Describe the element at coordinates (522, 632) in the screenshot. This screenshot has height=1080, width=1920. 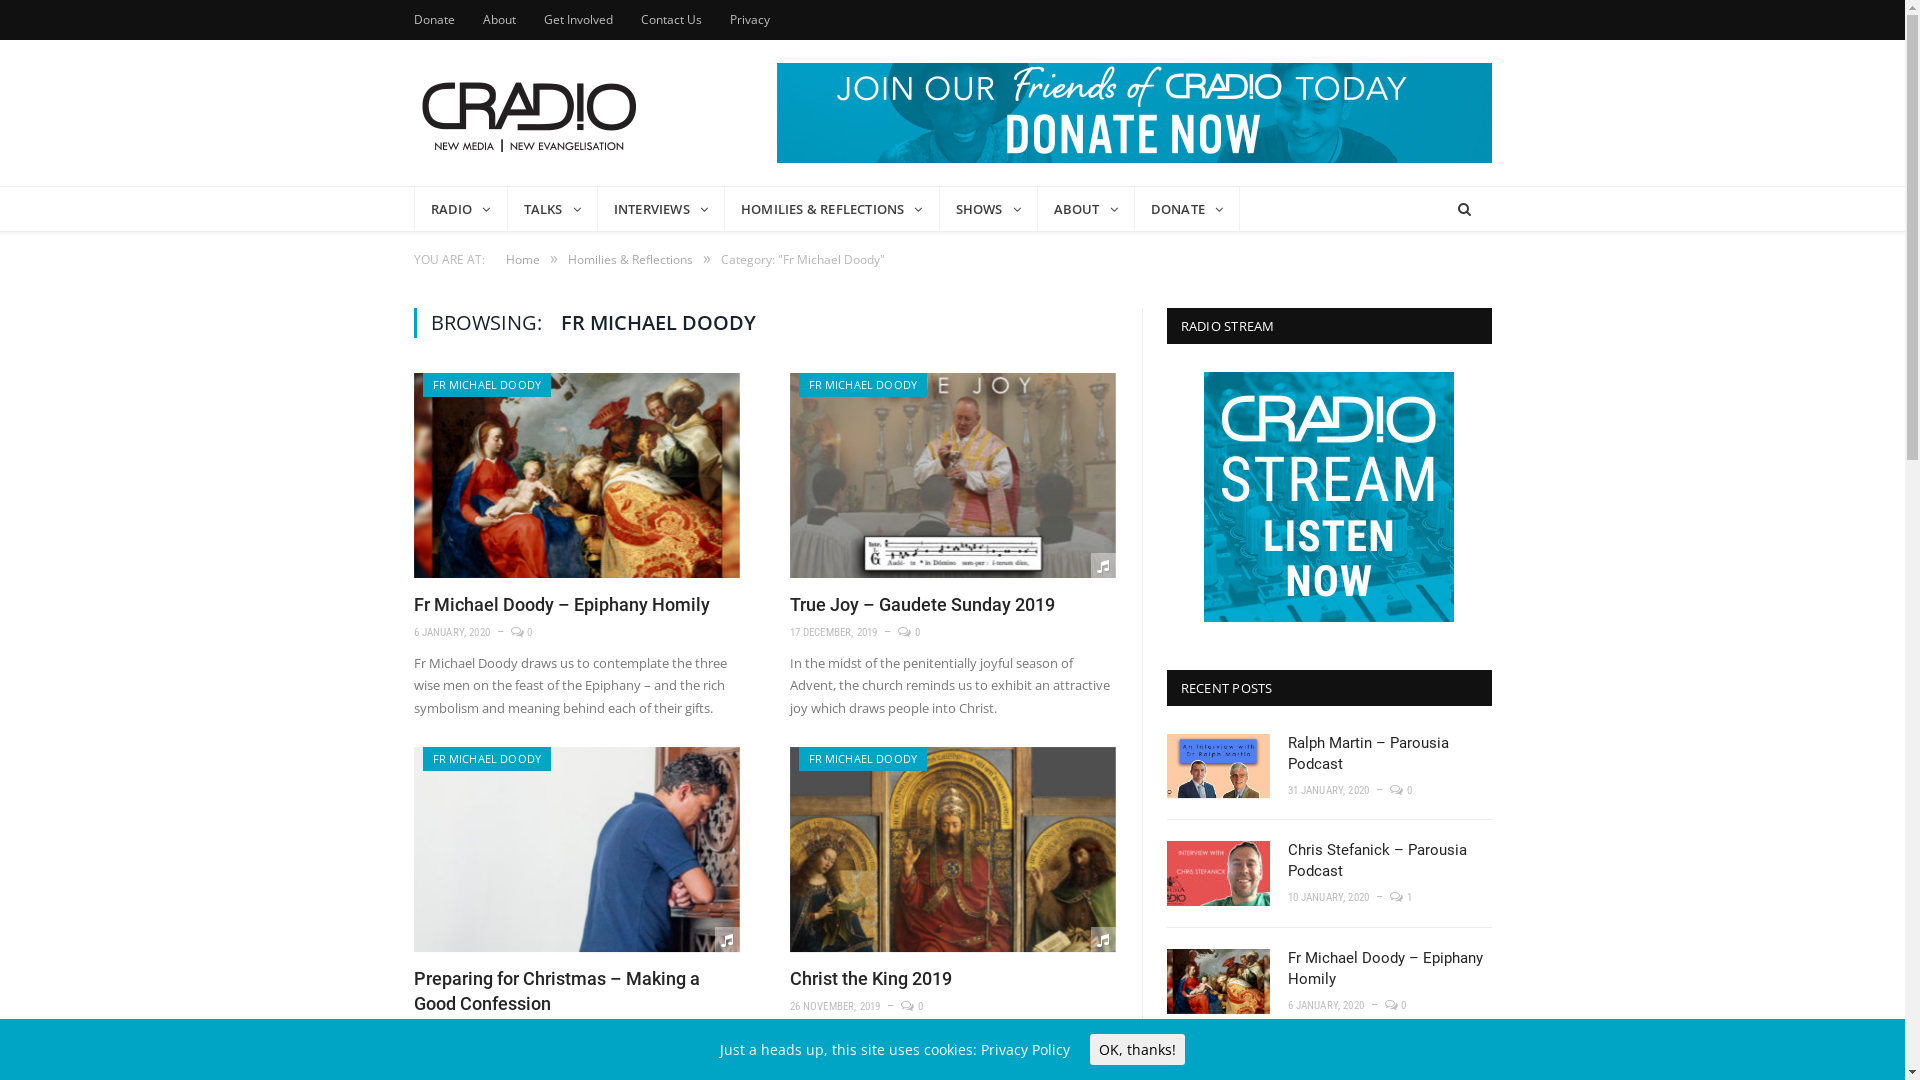
I see `0` at that location.